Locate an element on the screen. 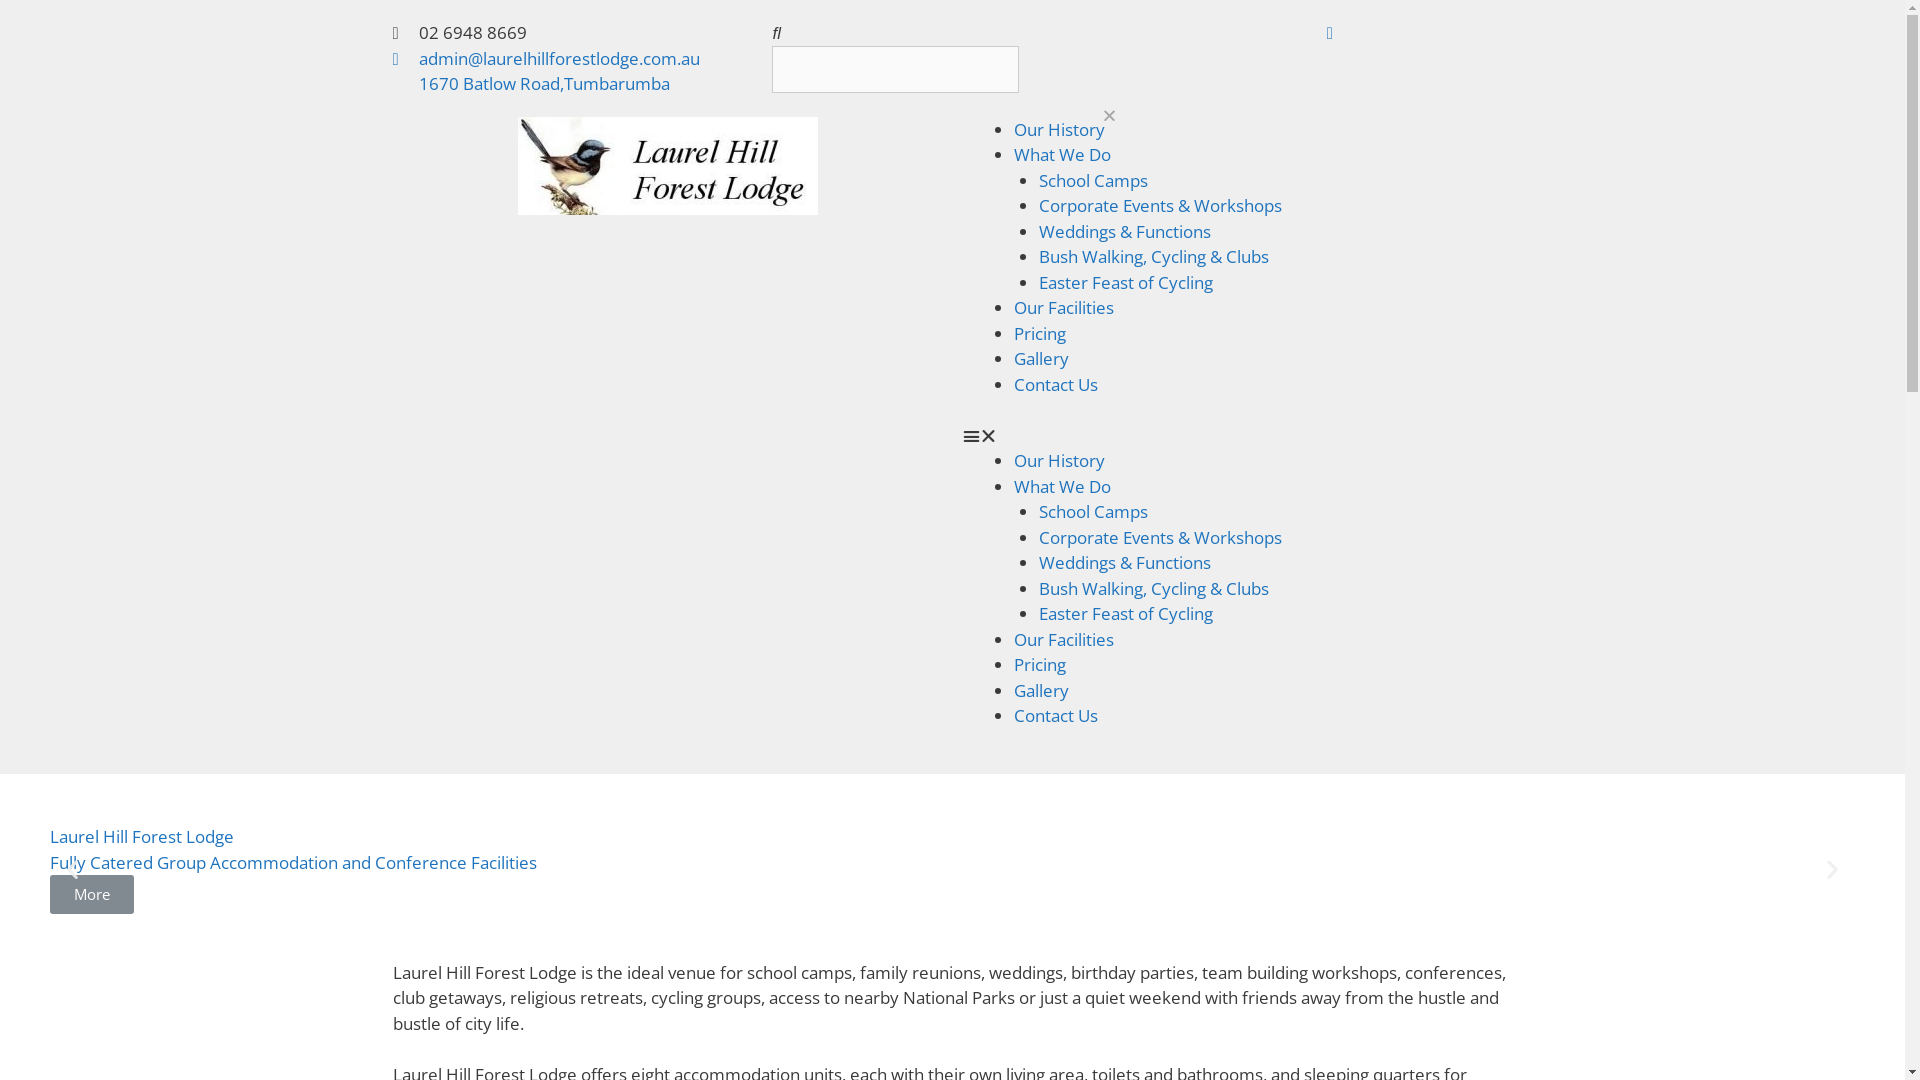 The width and height of the screenshot is (1920, 1080). School Camps is located at coordinates (1094, 180).